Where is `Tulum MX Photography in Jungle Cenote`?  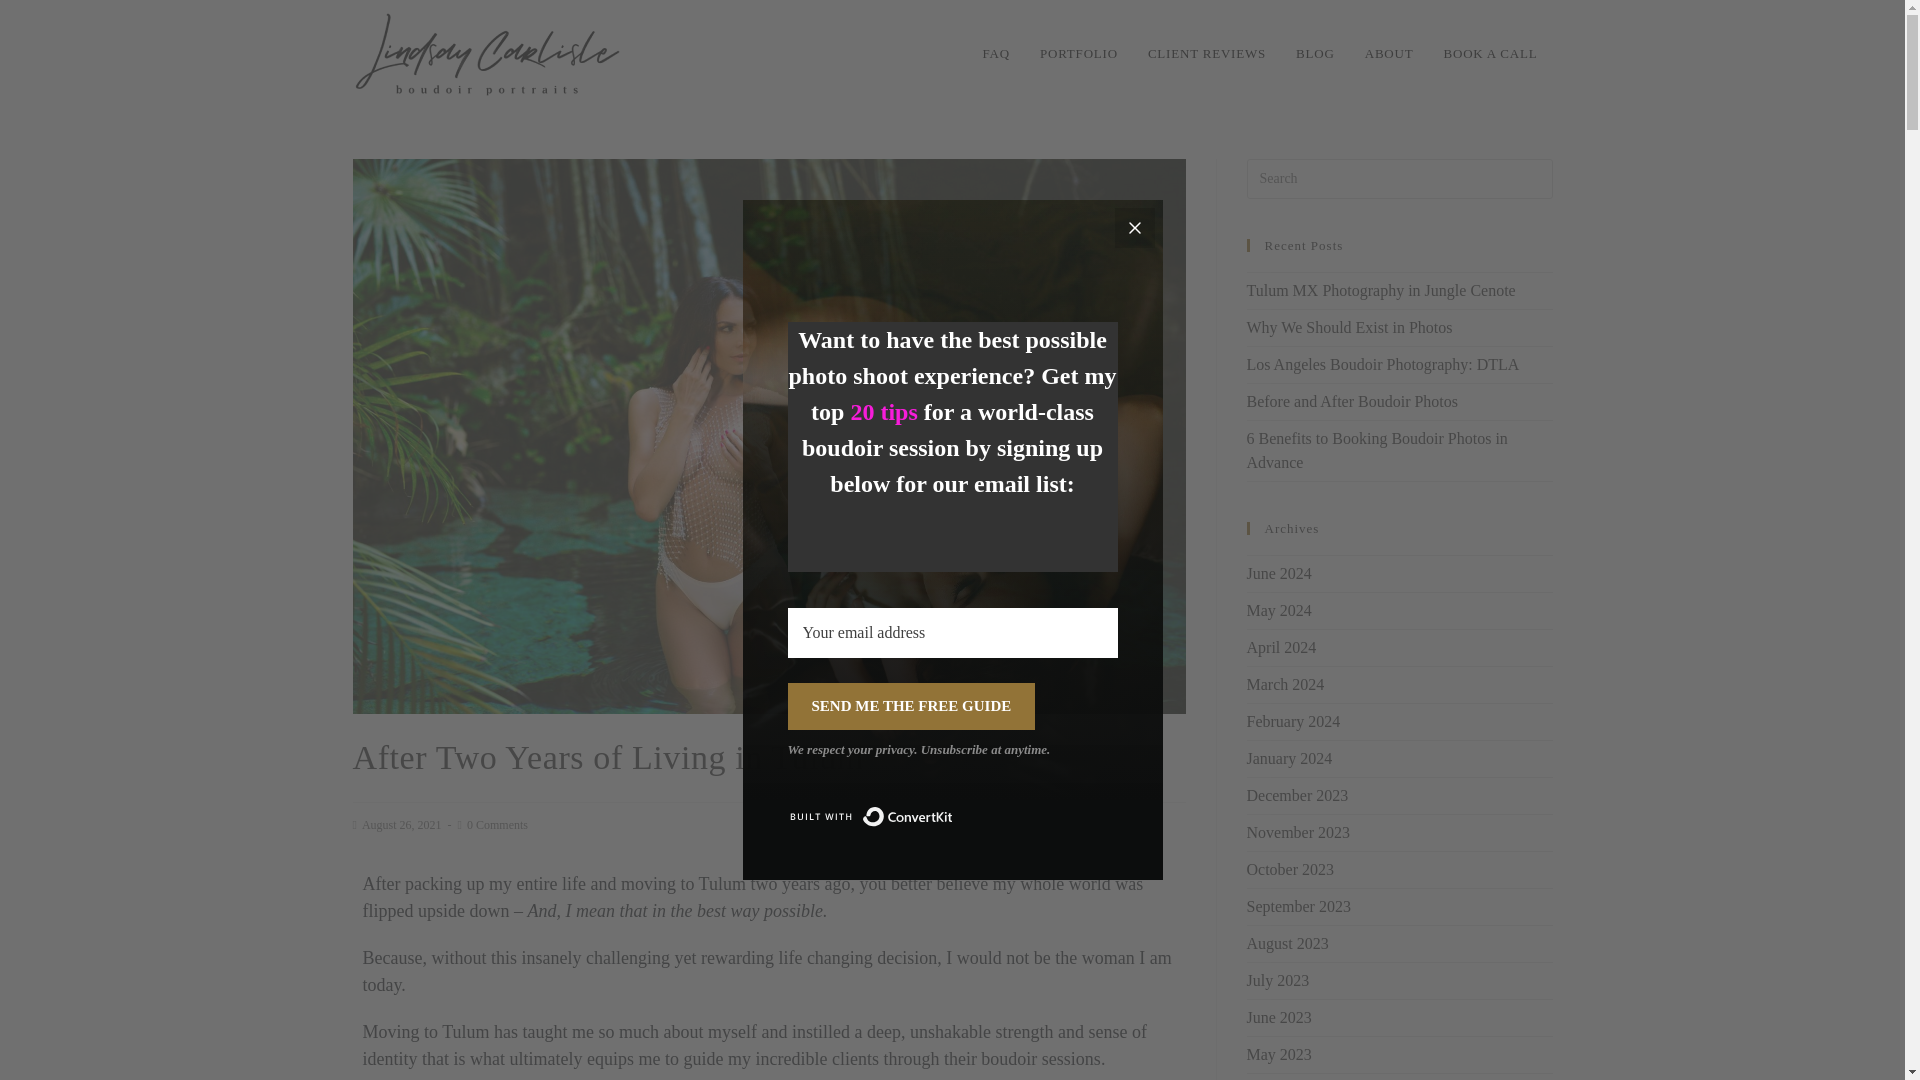 Tulum MX Photography in Jungle Cenote is located at coordinates (1380, 290).